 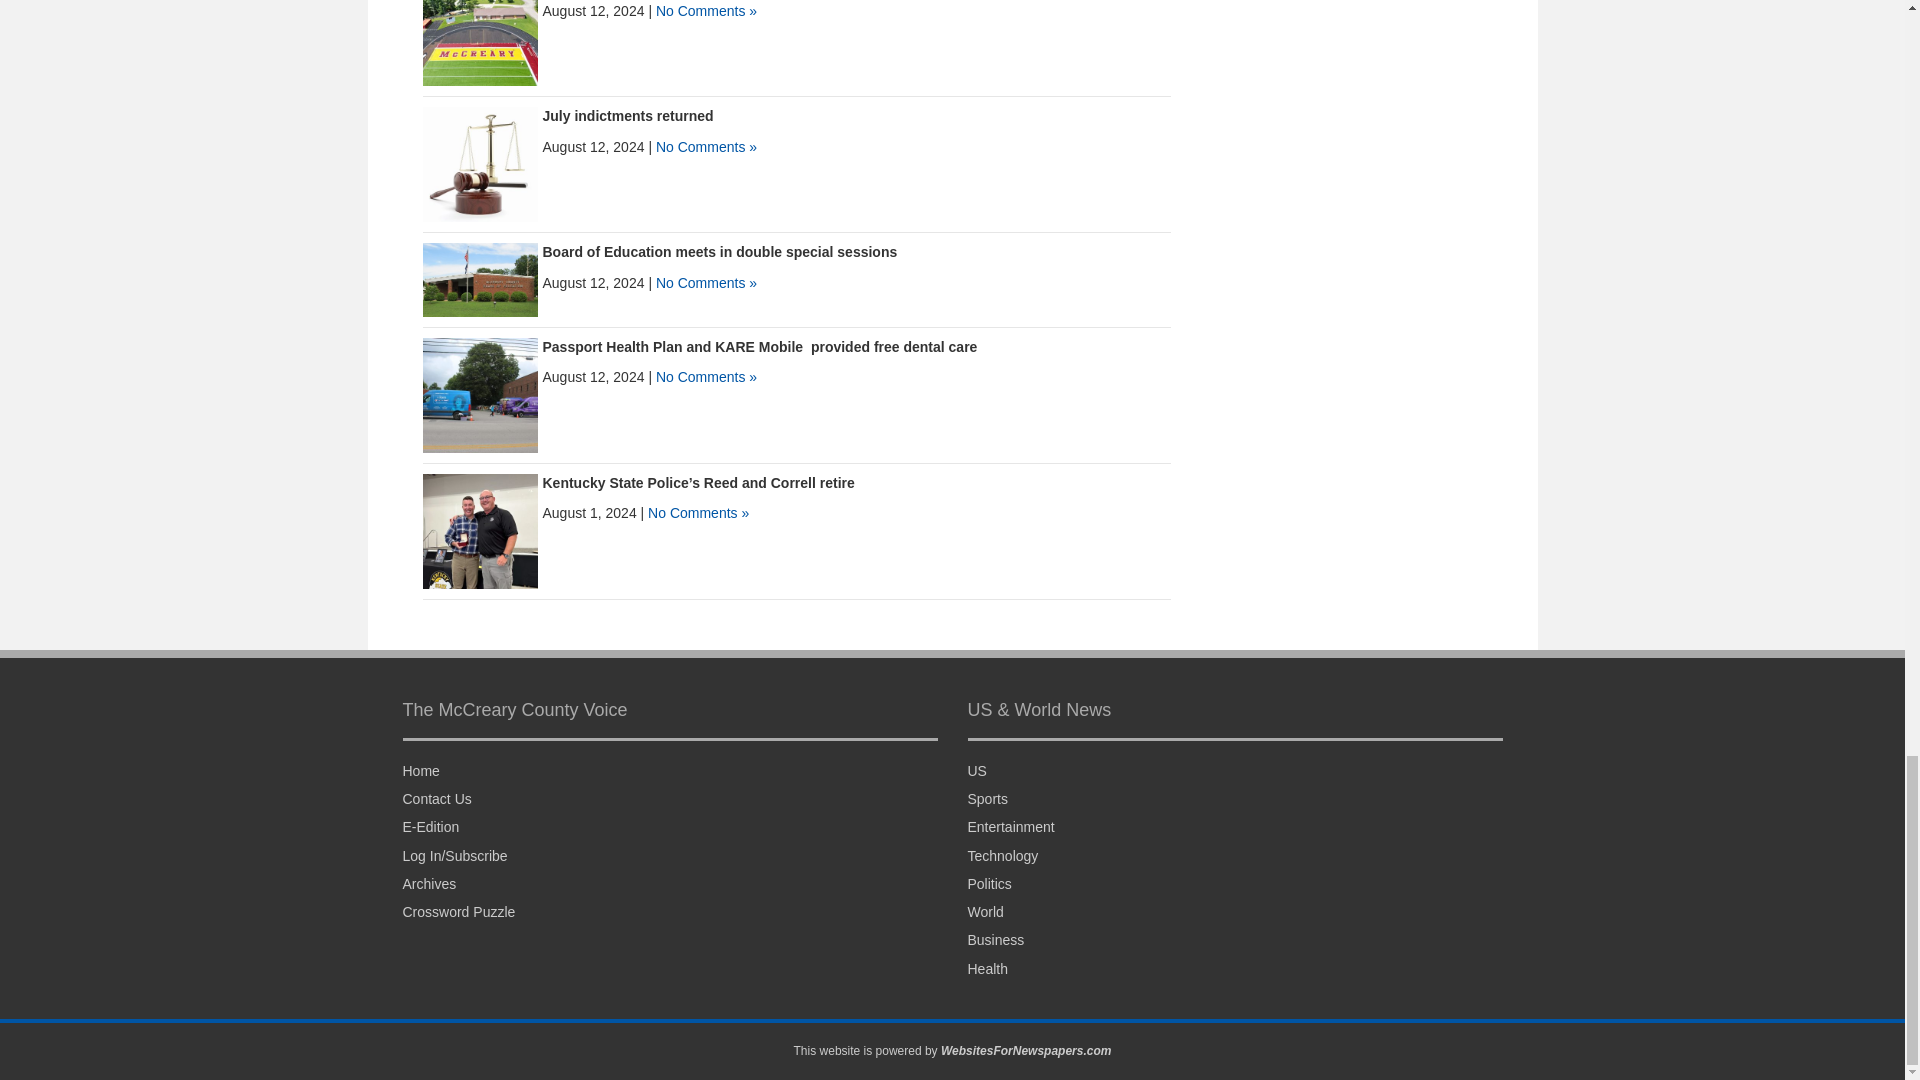 I want to click on Board of Education meets in double special sessions, so click(x=718, y=252).